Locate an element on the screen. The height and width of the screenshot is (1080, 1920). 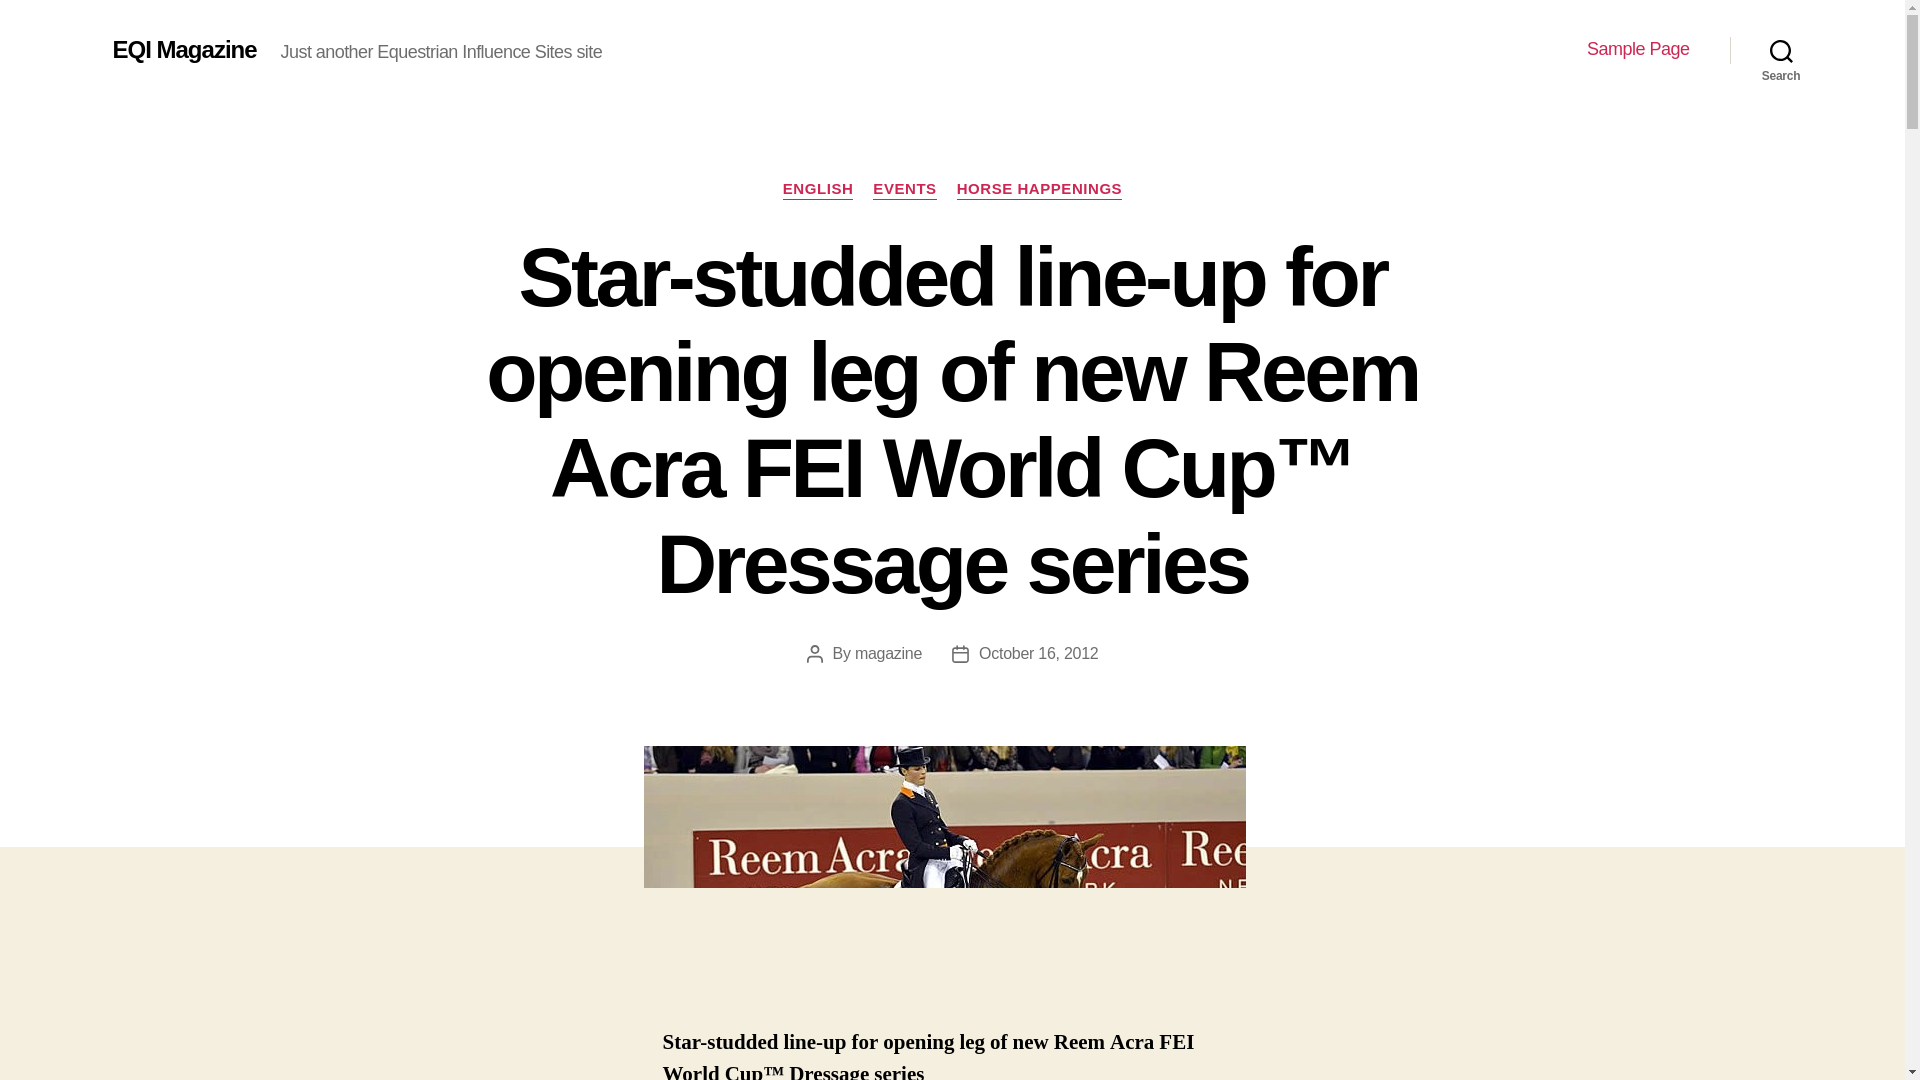
October 16, 2012 is located at coordinates (1038, 653).